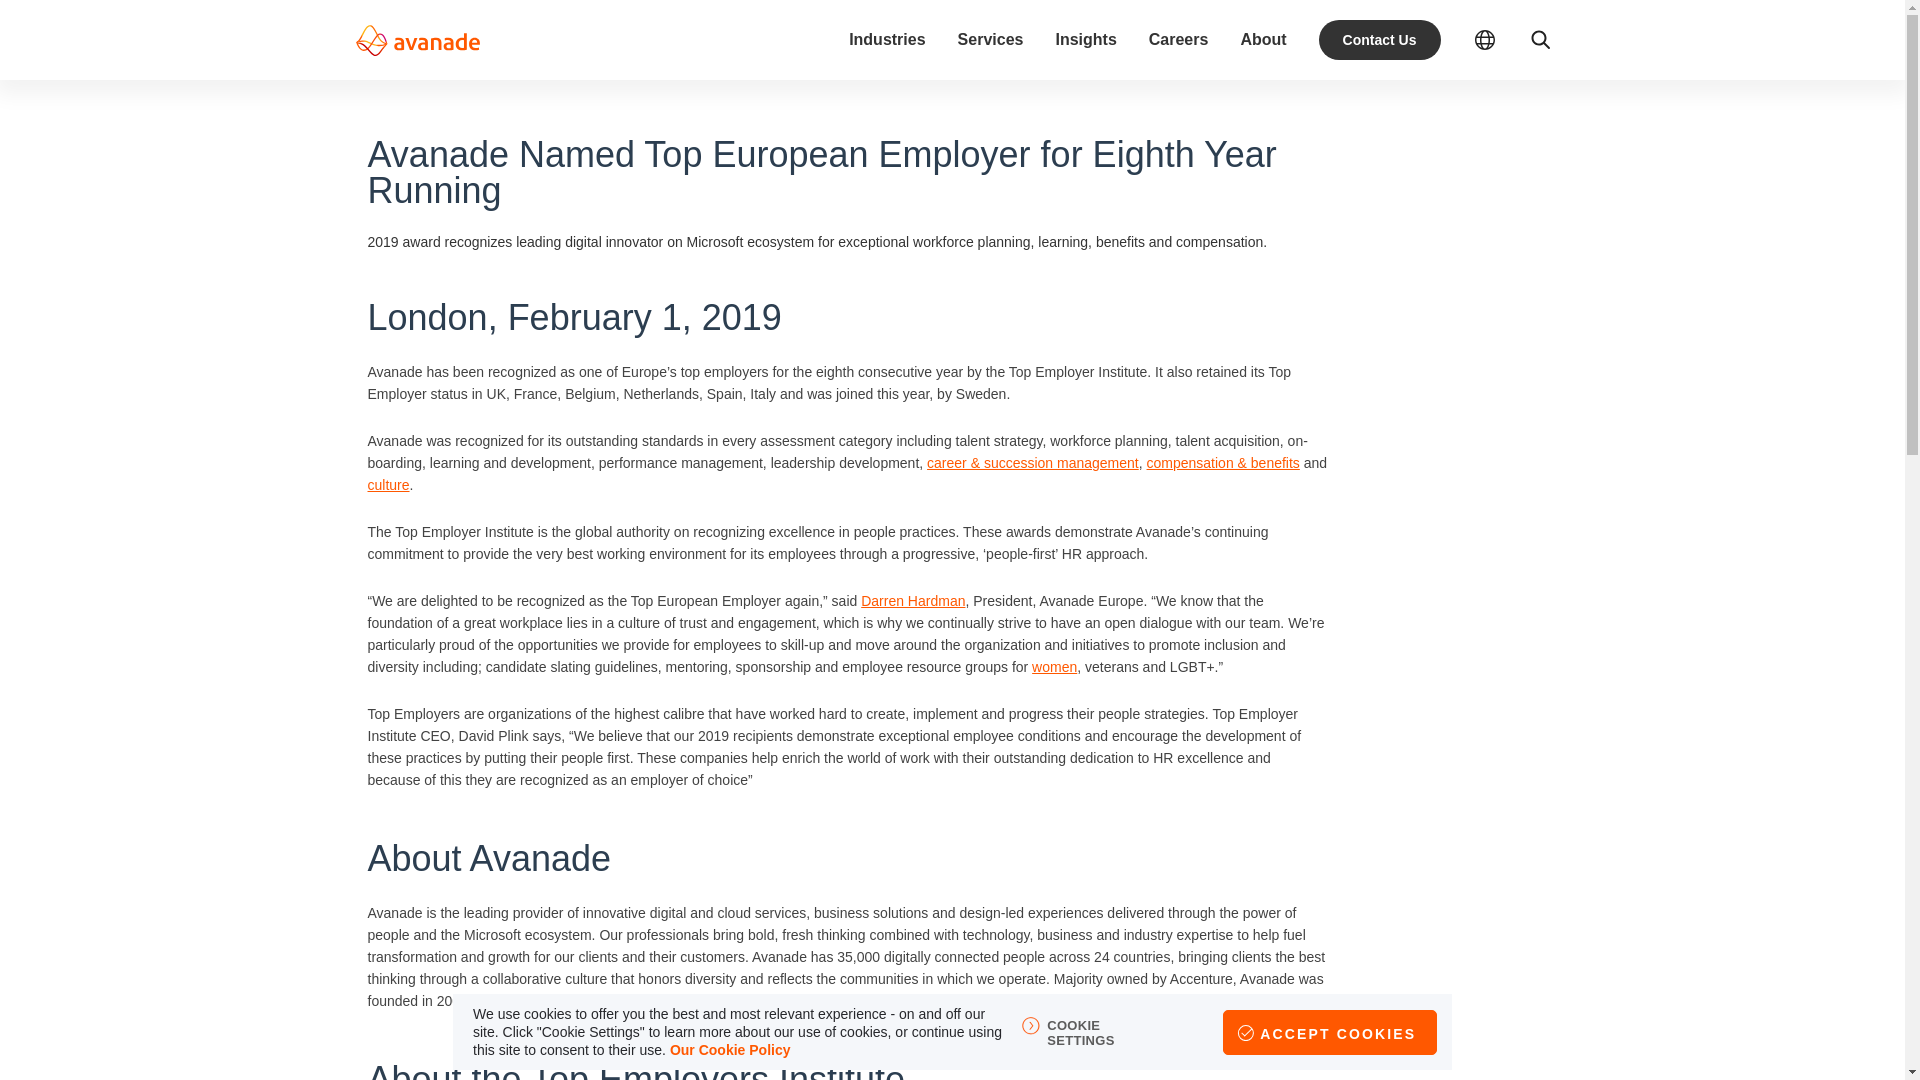 The height and width of the screenshot is (1080, 1920). What do you see at coordinates (1484, 40) in the screenshot?
I see `Language Selector` at bounding box center [1484, 40].